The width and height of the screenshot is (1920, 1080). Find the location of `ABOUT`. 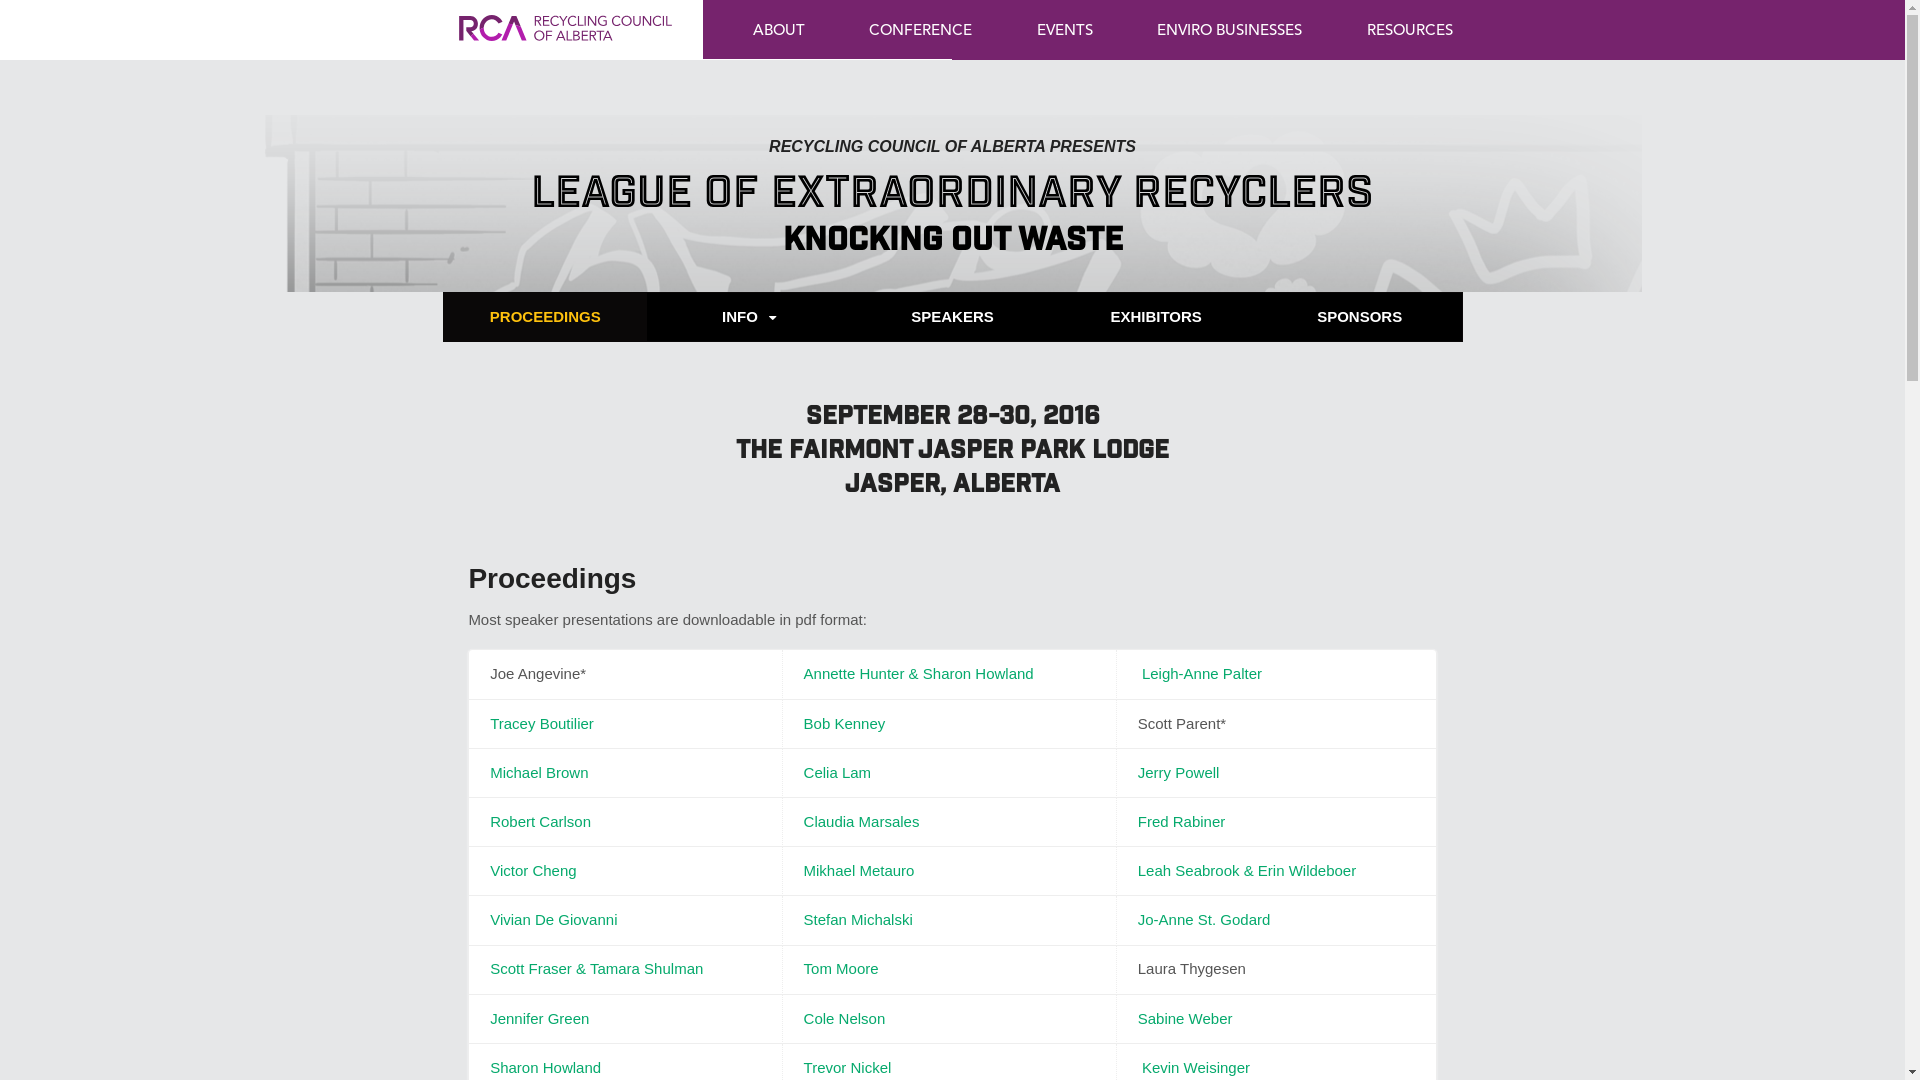

ABOUT is located at coordinates (779, 29).